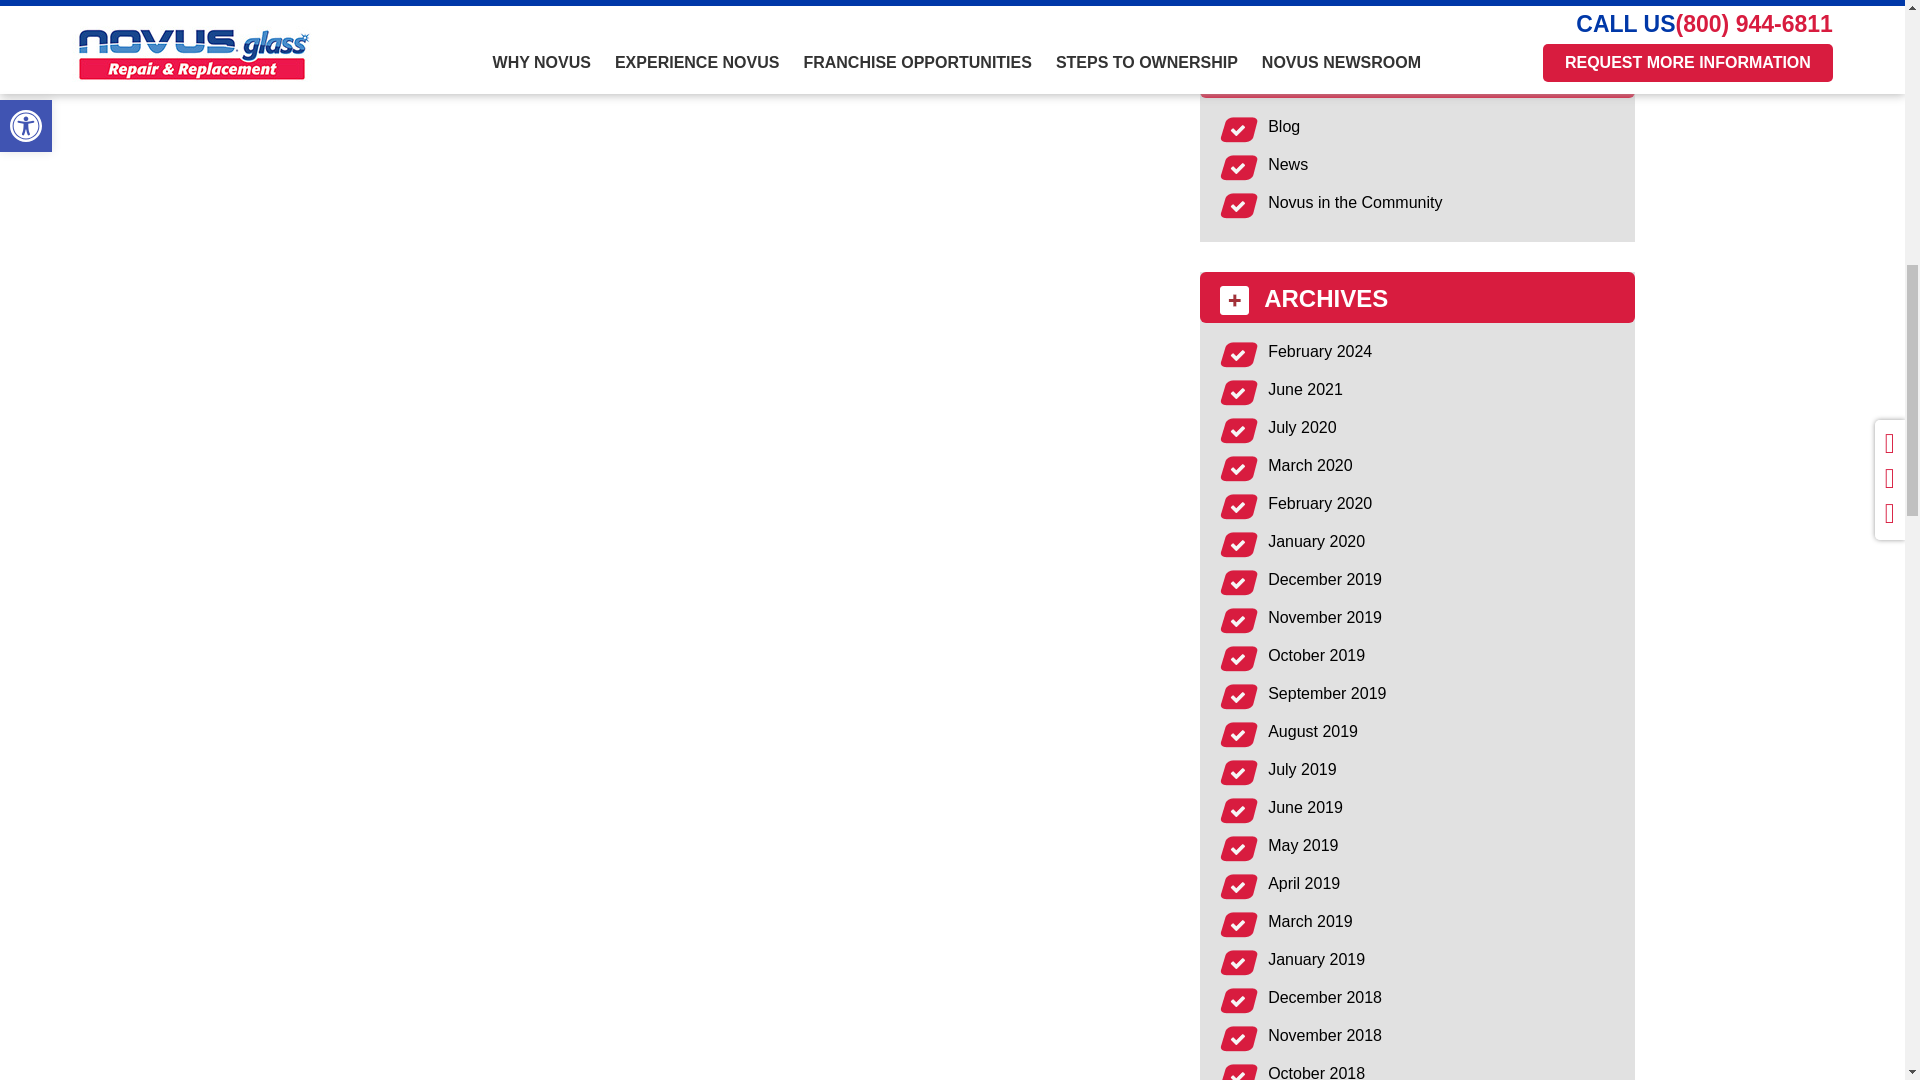 This screenshot has width=1920, height=1080. Describe the element at coordinates (1320, 502) in the screenshot. I see `February 2020` at that location.